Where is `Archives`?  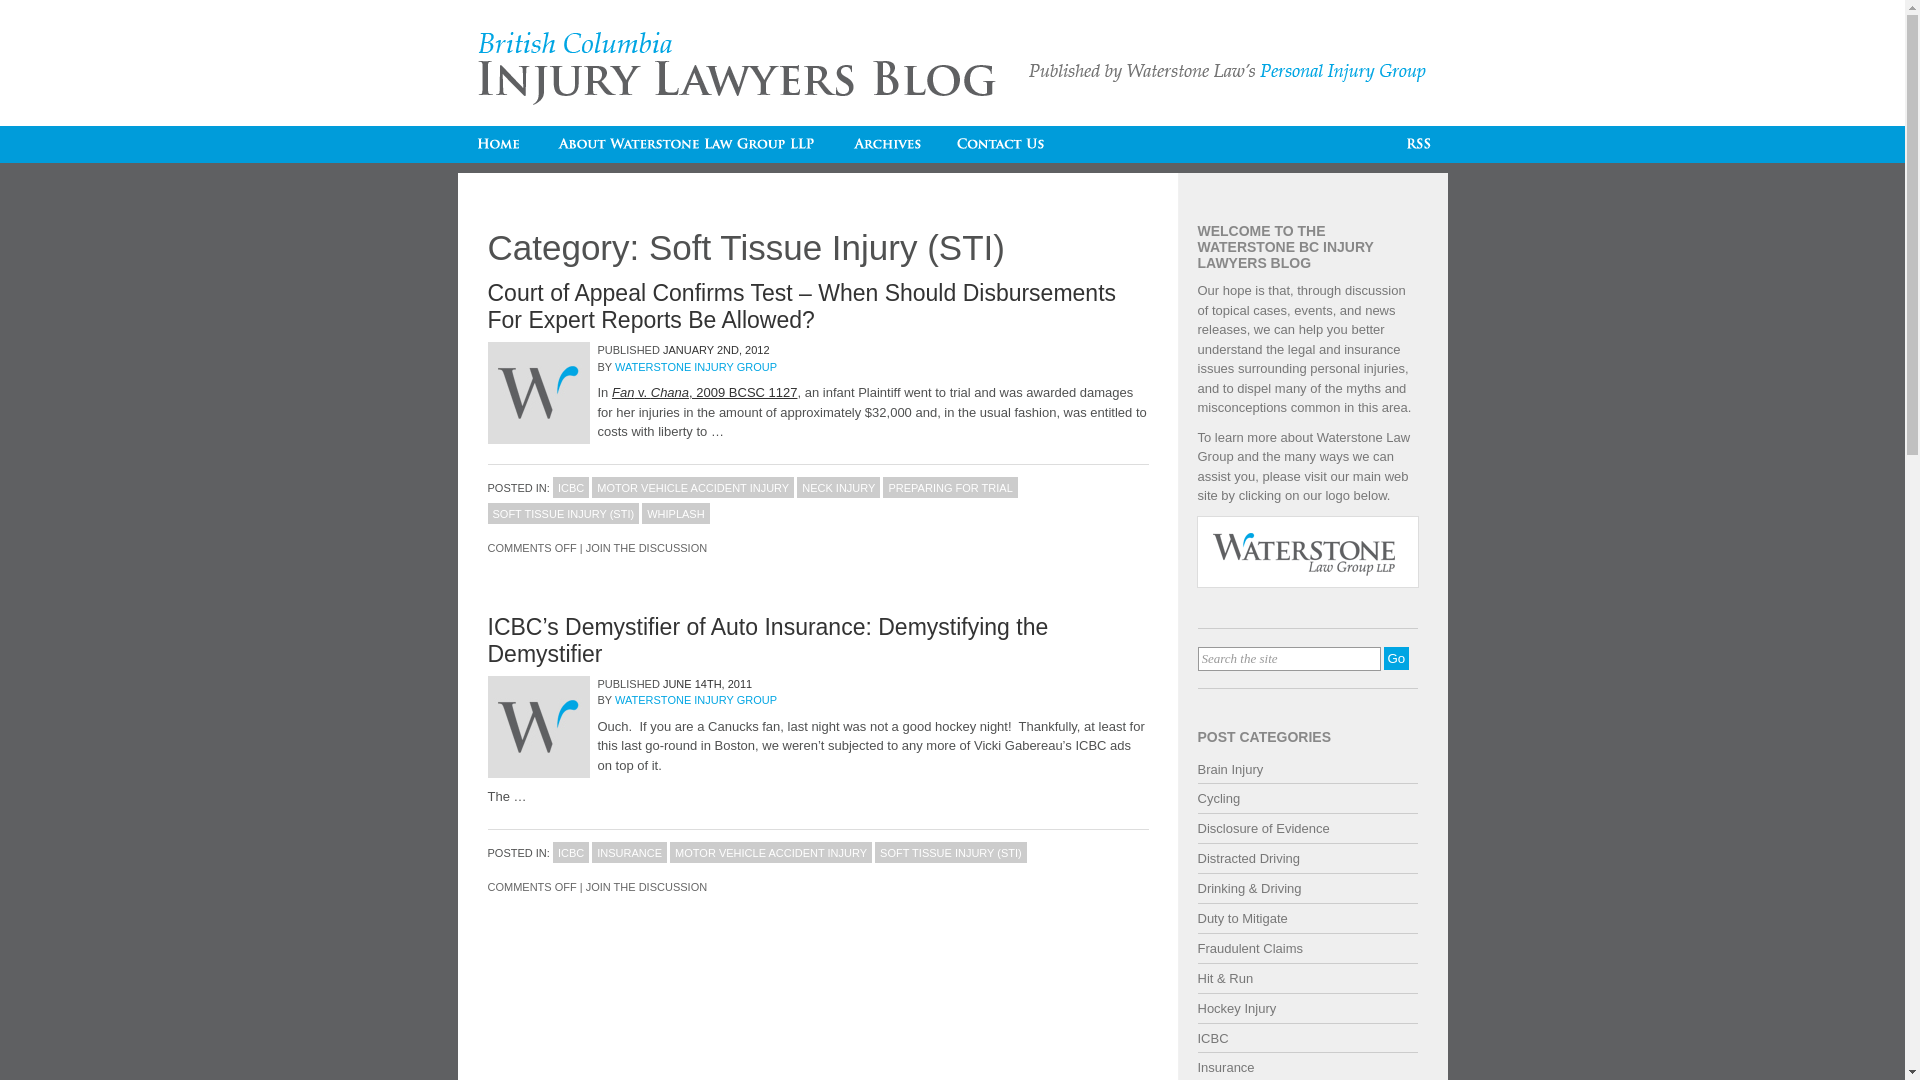
Archives is located at coordinates (886, 144).